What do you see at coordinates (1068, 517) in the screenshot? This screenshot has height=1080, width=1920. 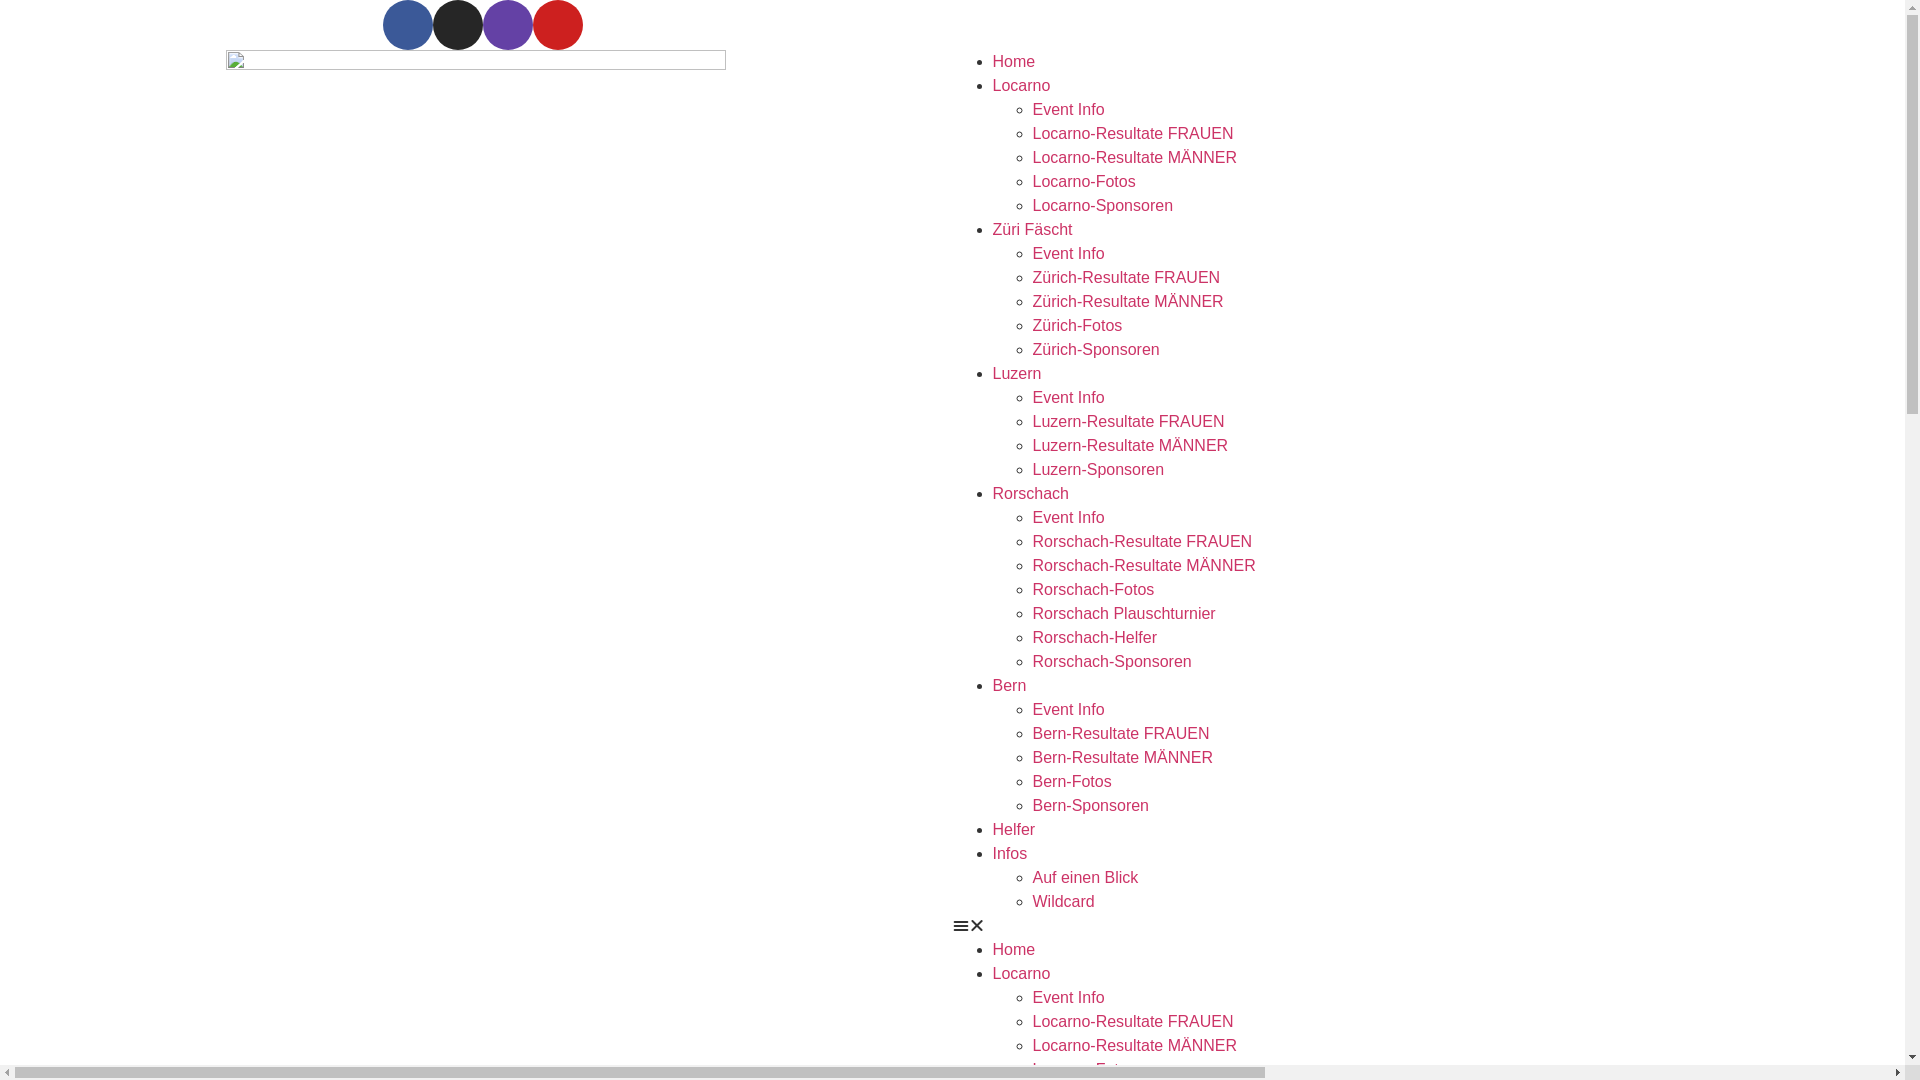 I see `Event Info` at bounding box center [1068, 517].